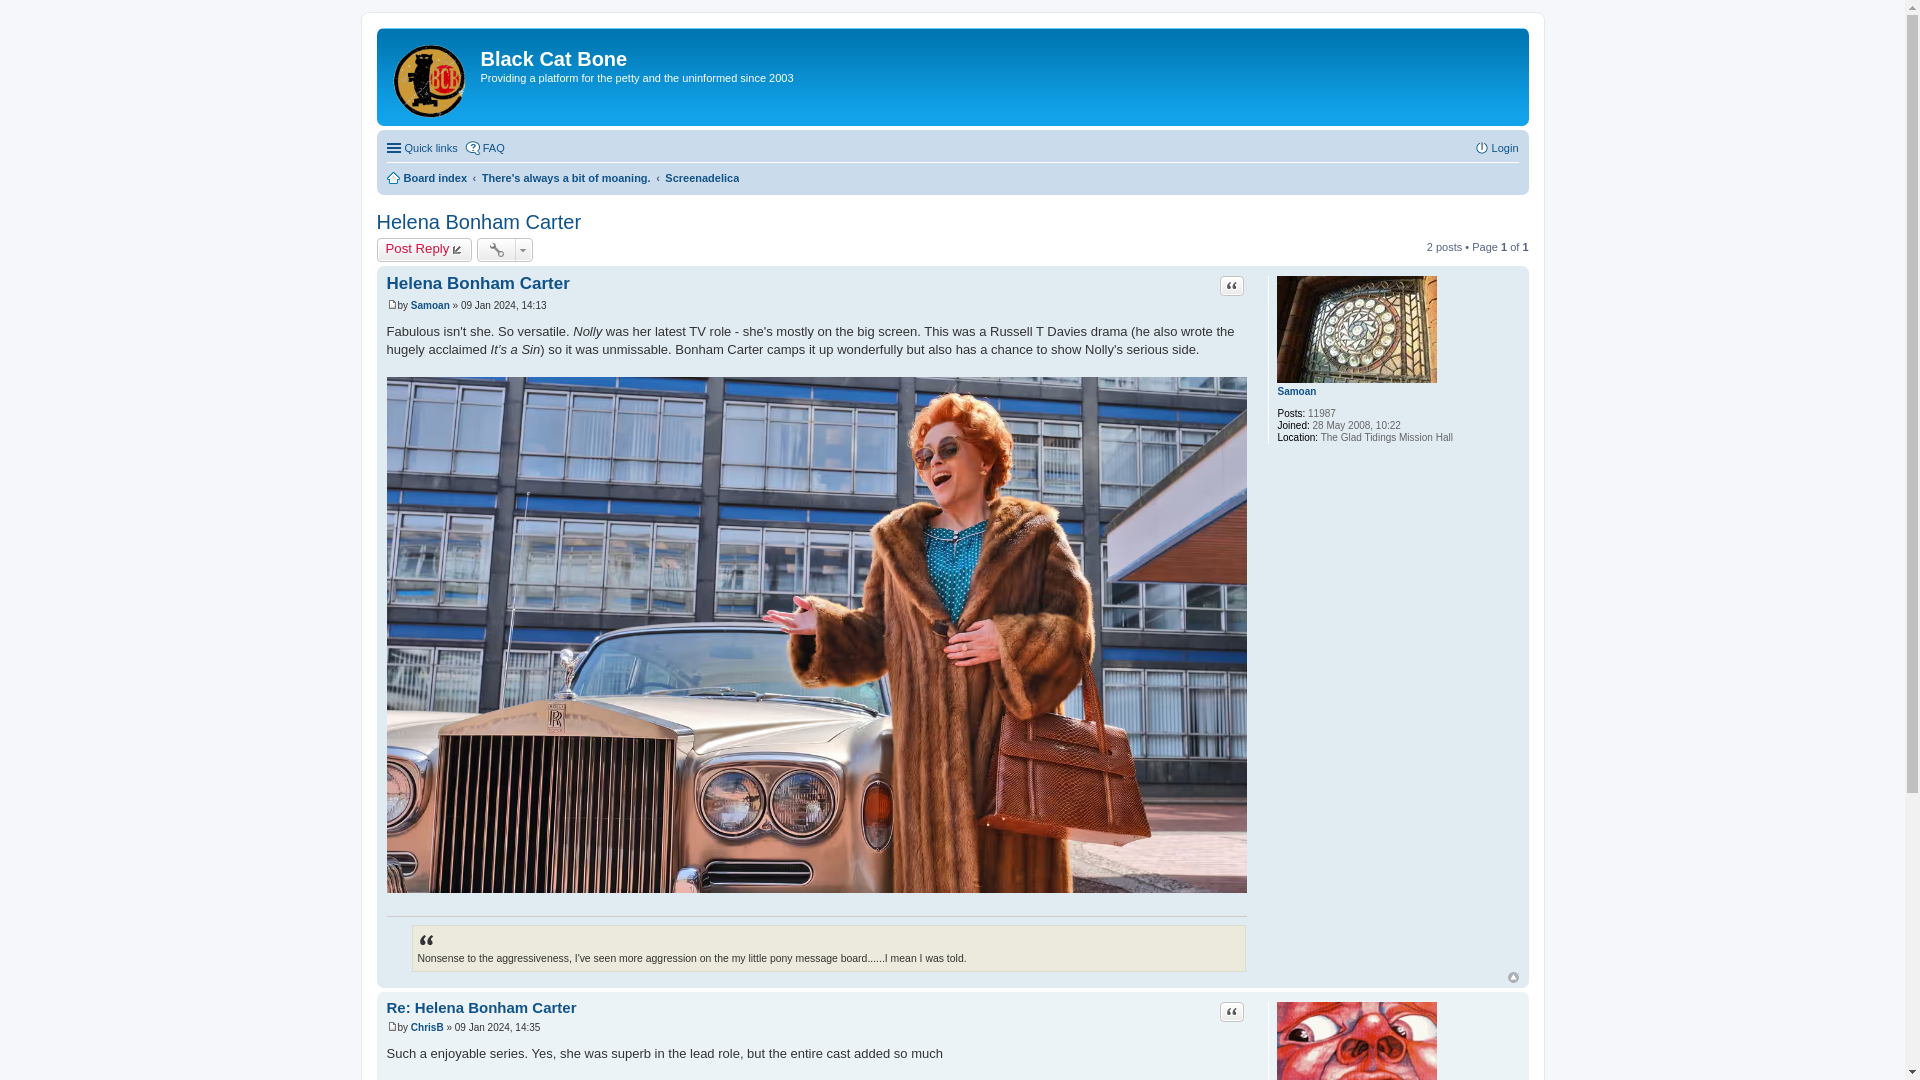 Image resolution: width=1920 pixels, height=1080 pixels. I want to click on Post, so click(391, 306).